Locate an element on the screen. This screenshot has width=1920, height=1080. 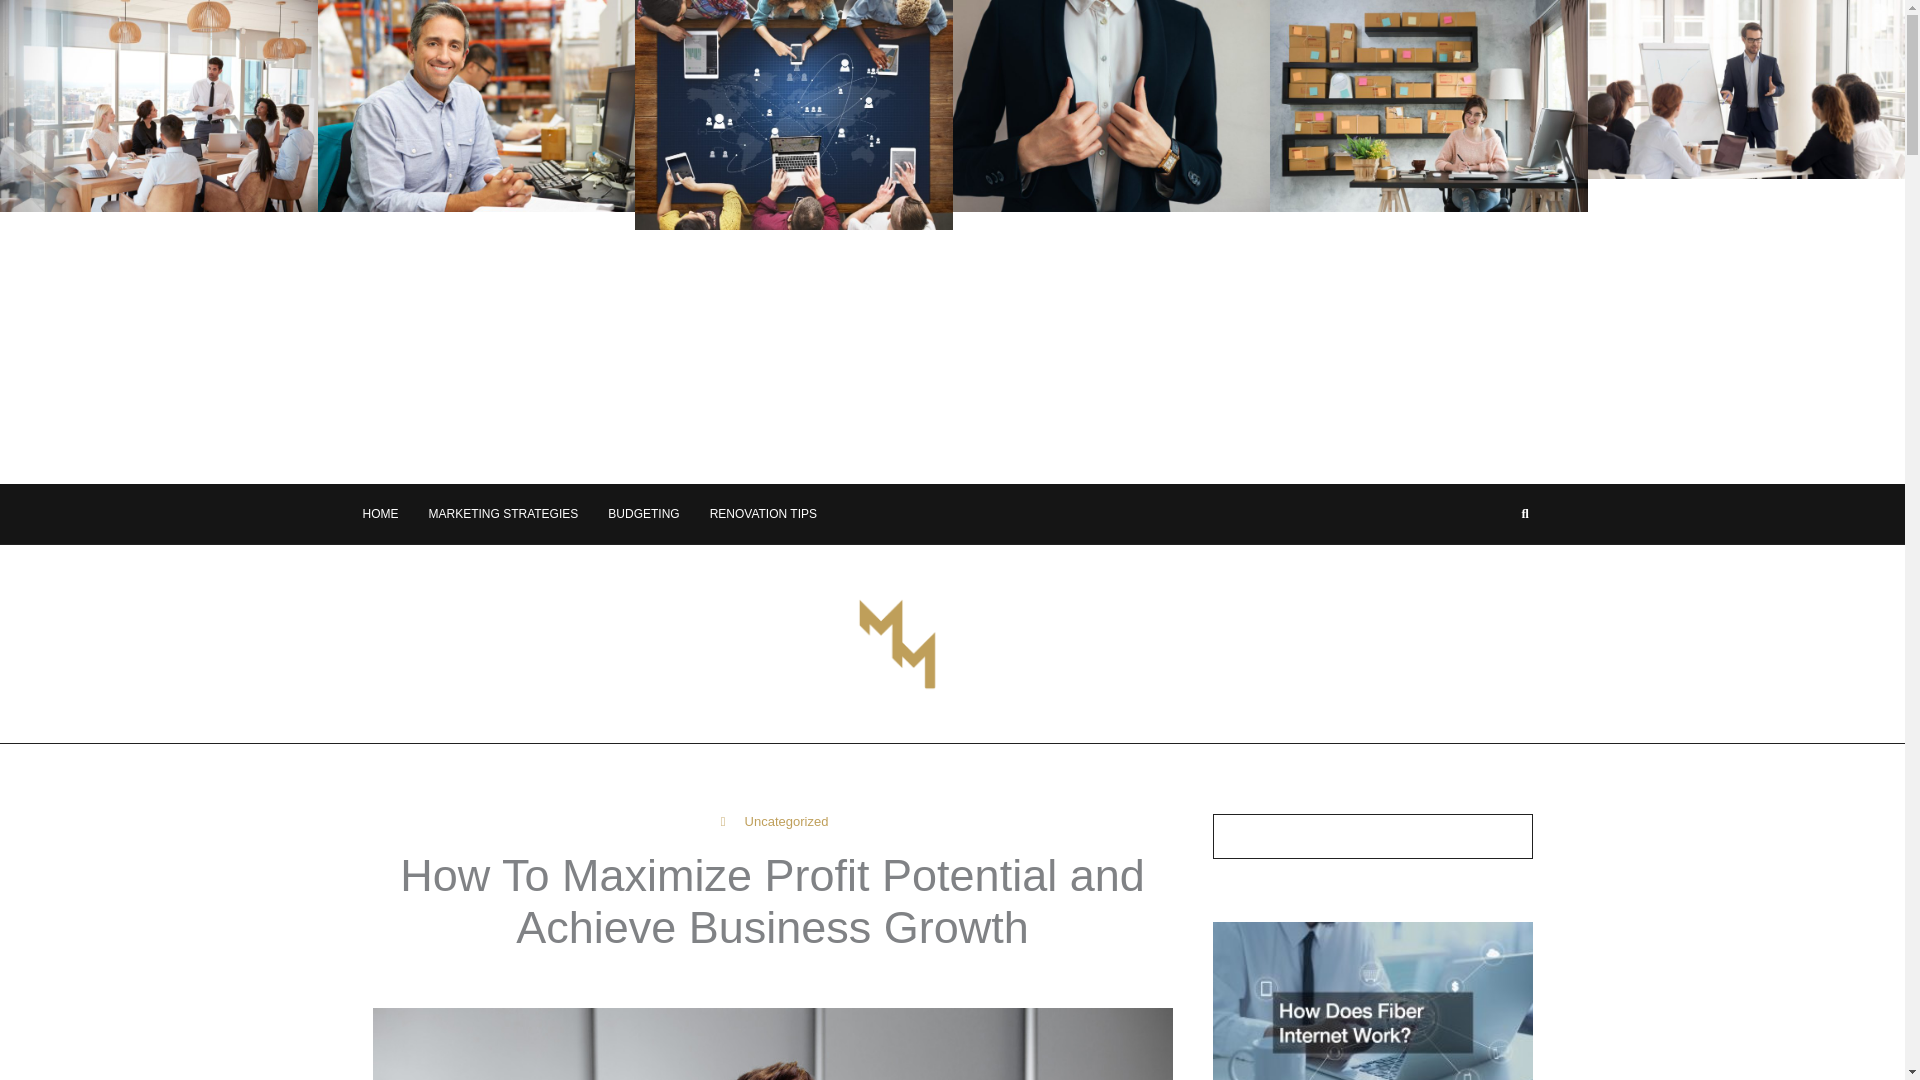
HOME is located at coordinates (380, 514).